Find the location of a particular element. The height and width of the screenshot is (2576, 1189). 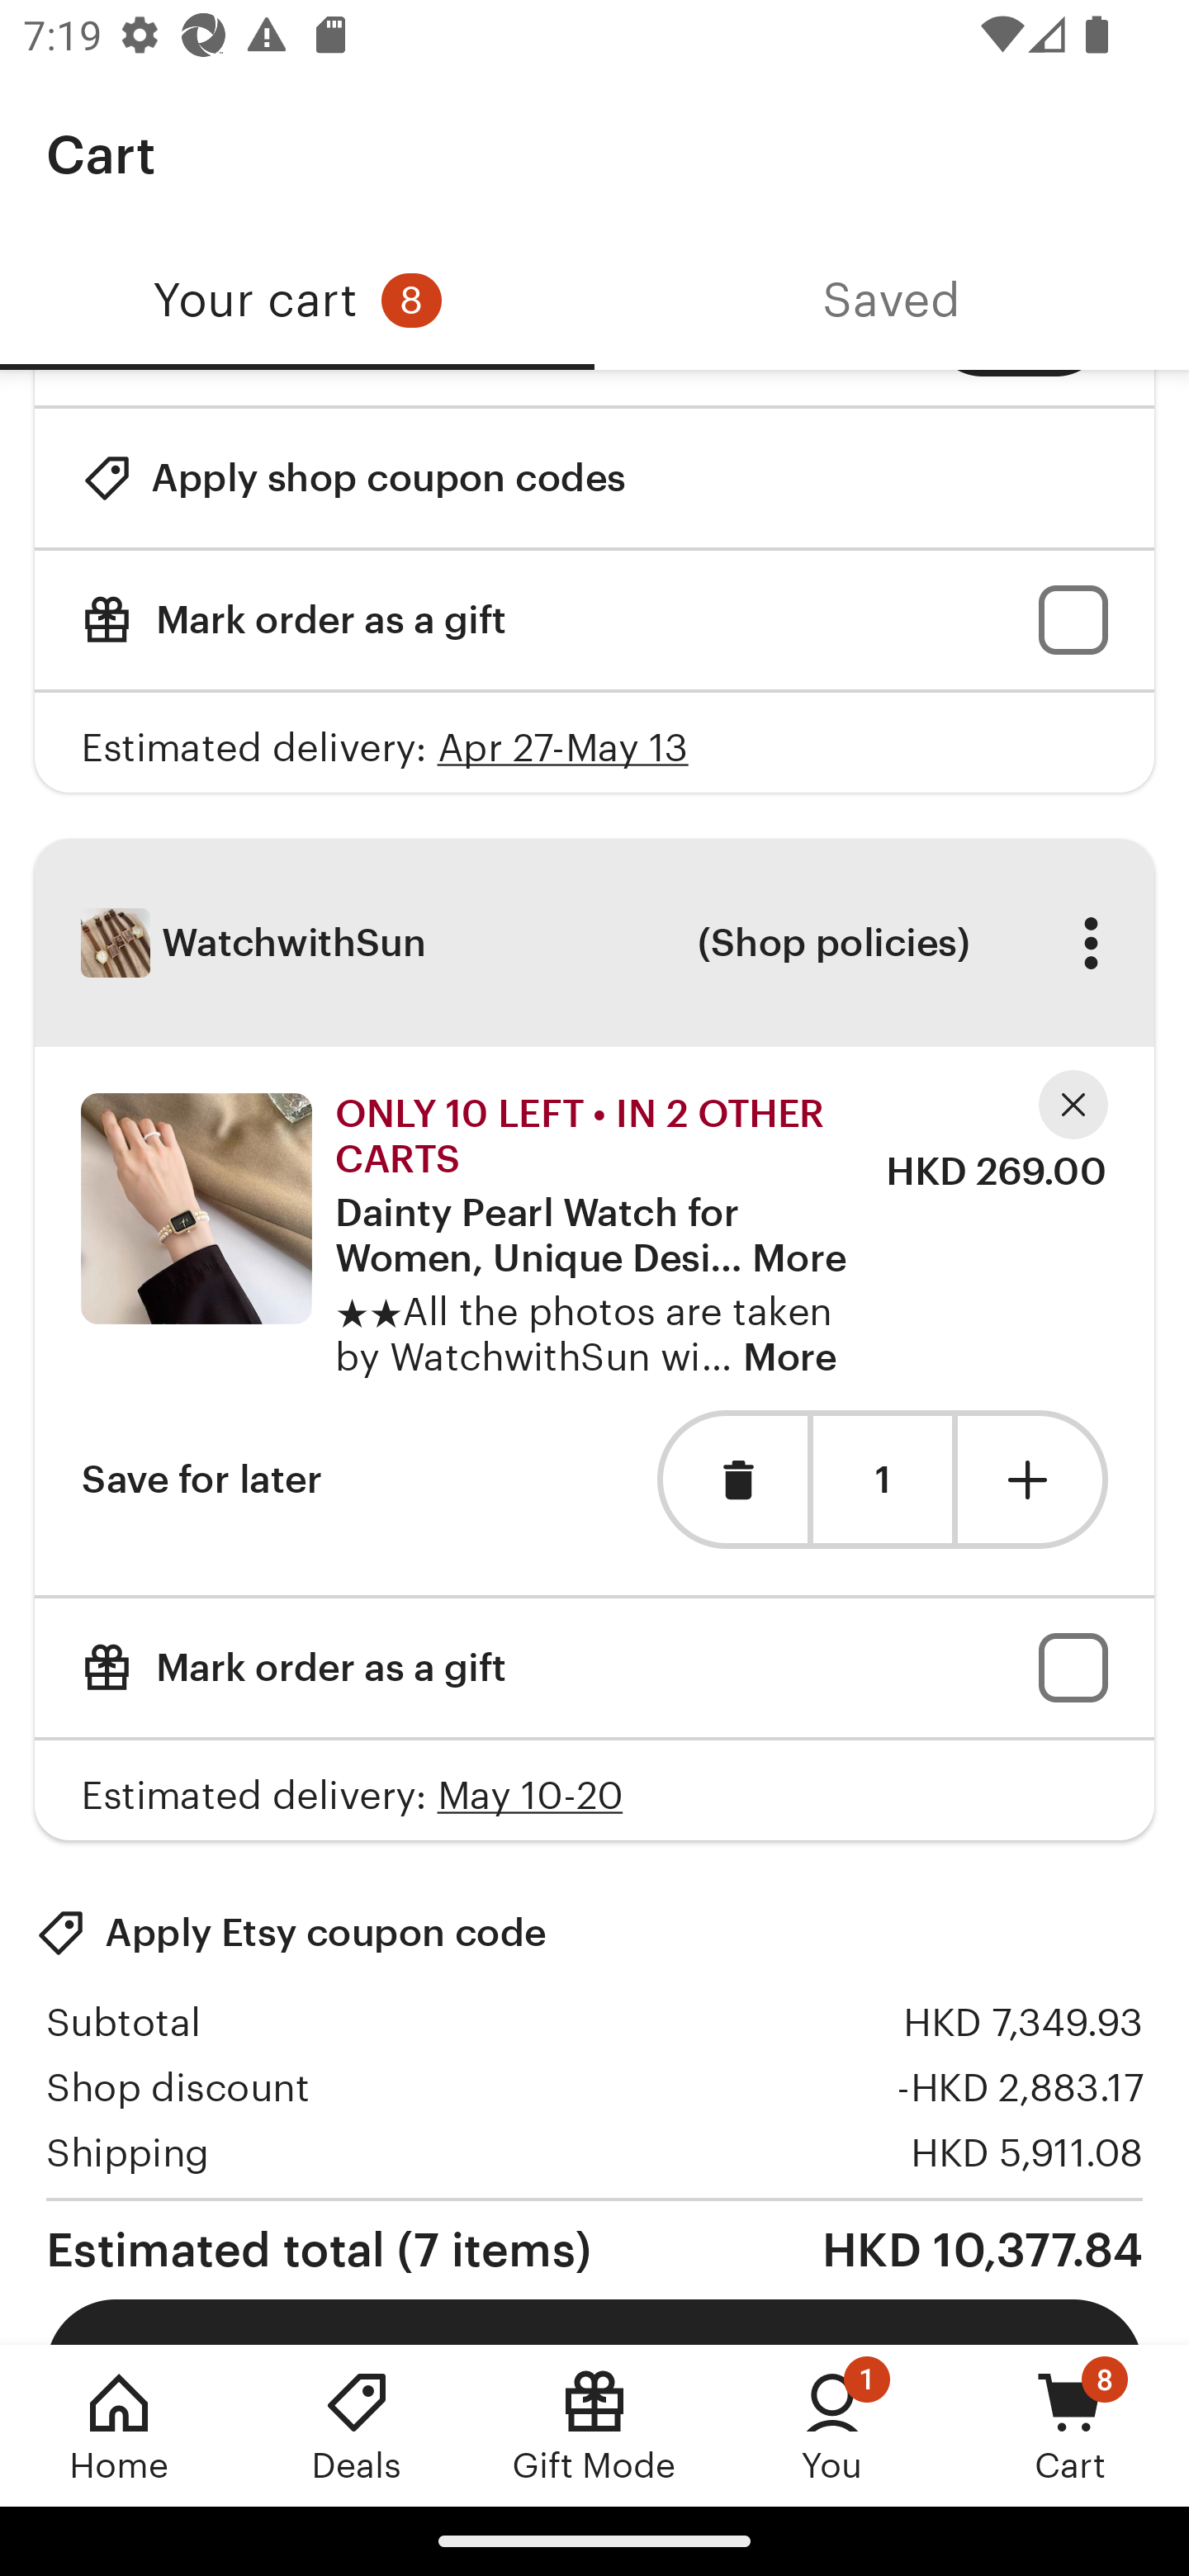

Add one unit to cart is located at coordinates (1033, 1478).